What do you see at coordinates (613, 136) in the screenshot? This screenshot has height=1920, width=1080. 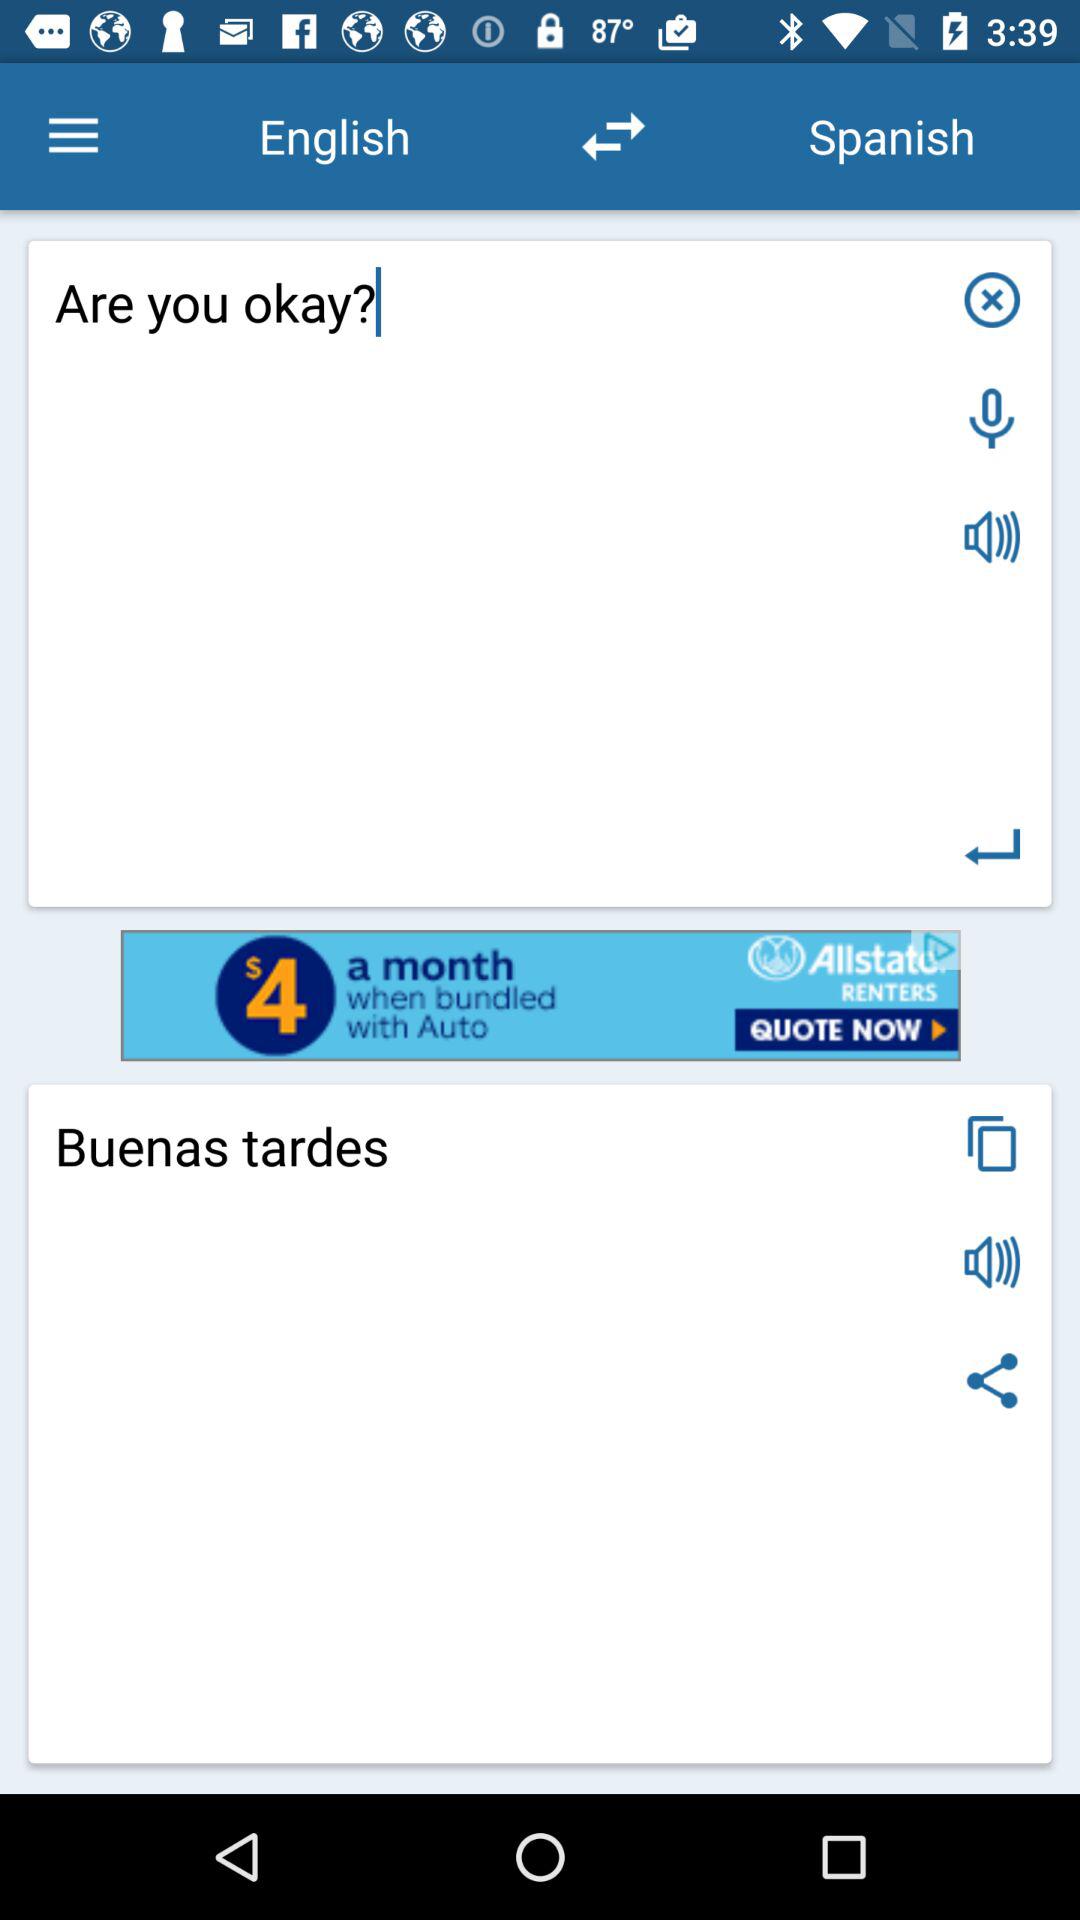 I see `switch order` at bounding box center [613, 136].